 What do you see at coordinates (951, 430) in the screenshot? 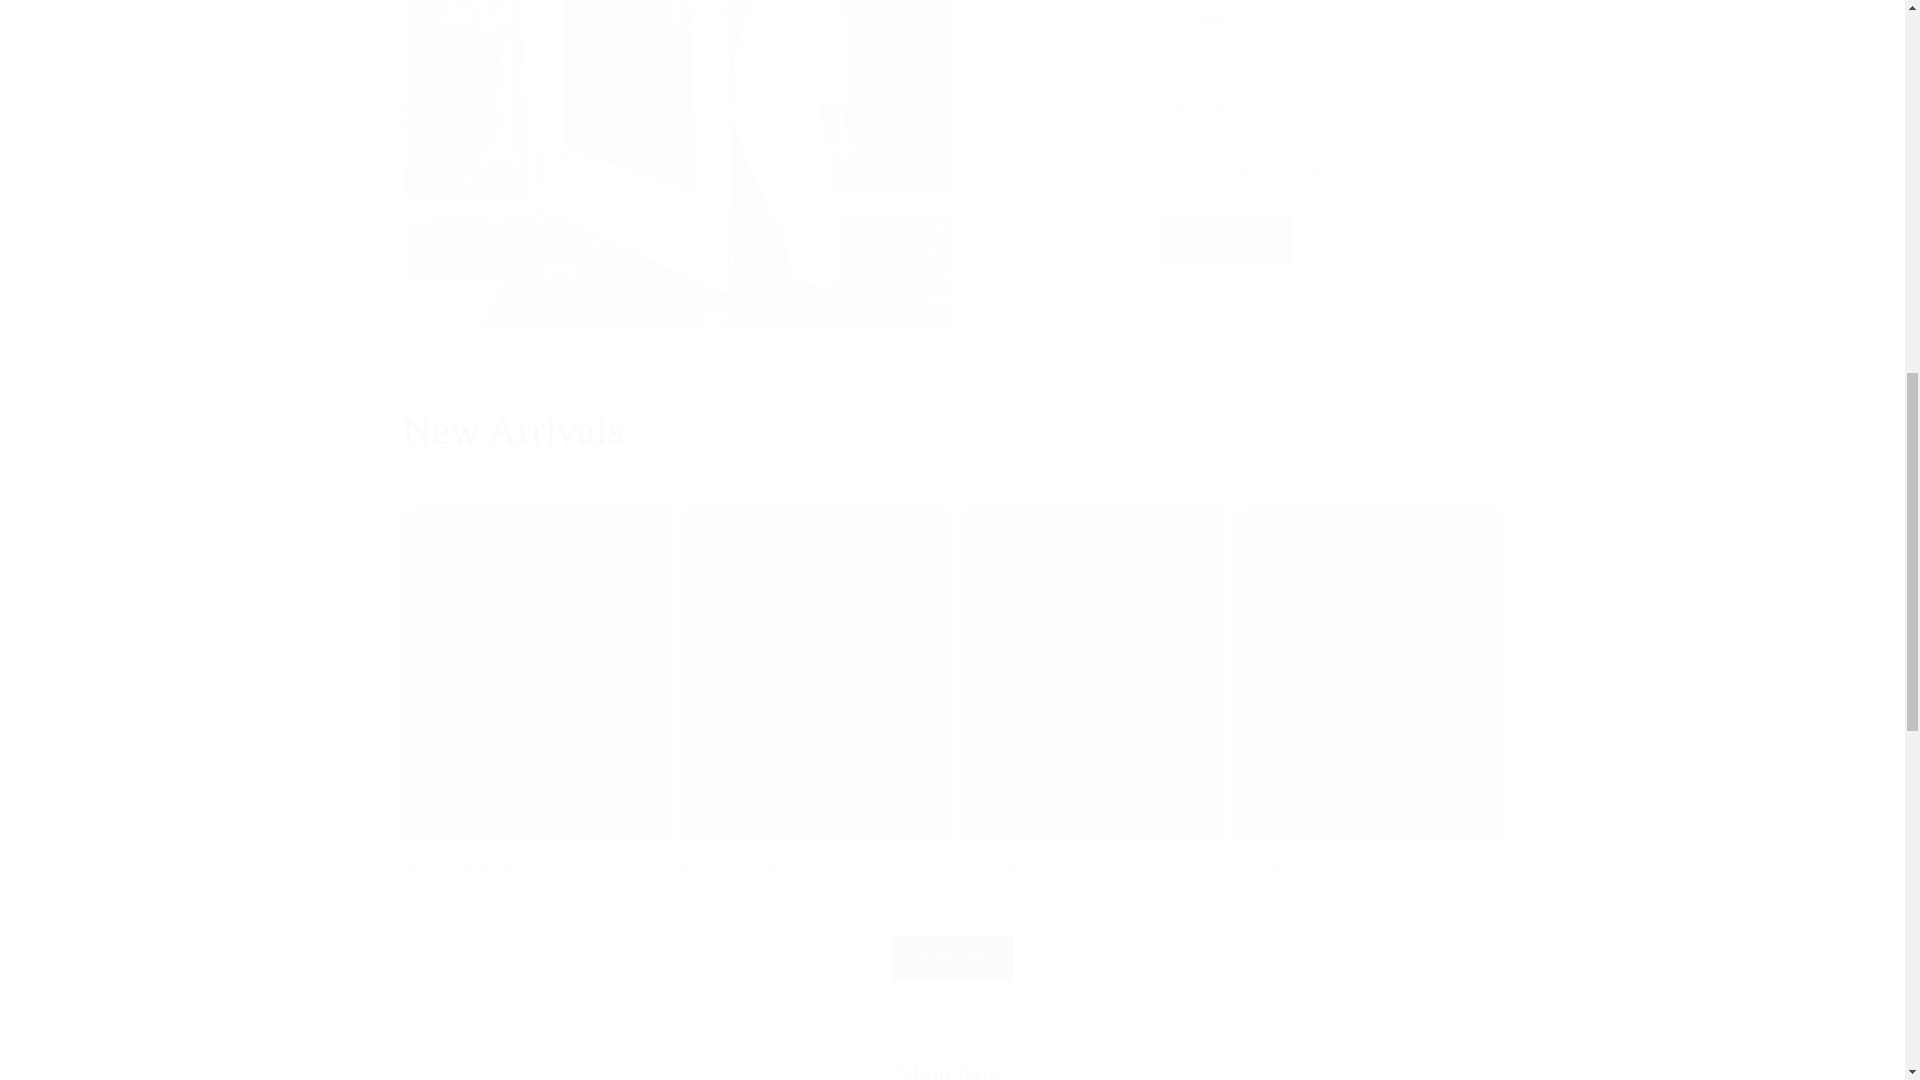
I see `New Arrivals` at bounding box center [951, 430].